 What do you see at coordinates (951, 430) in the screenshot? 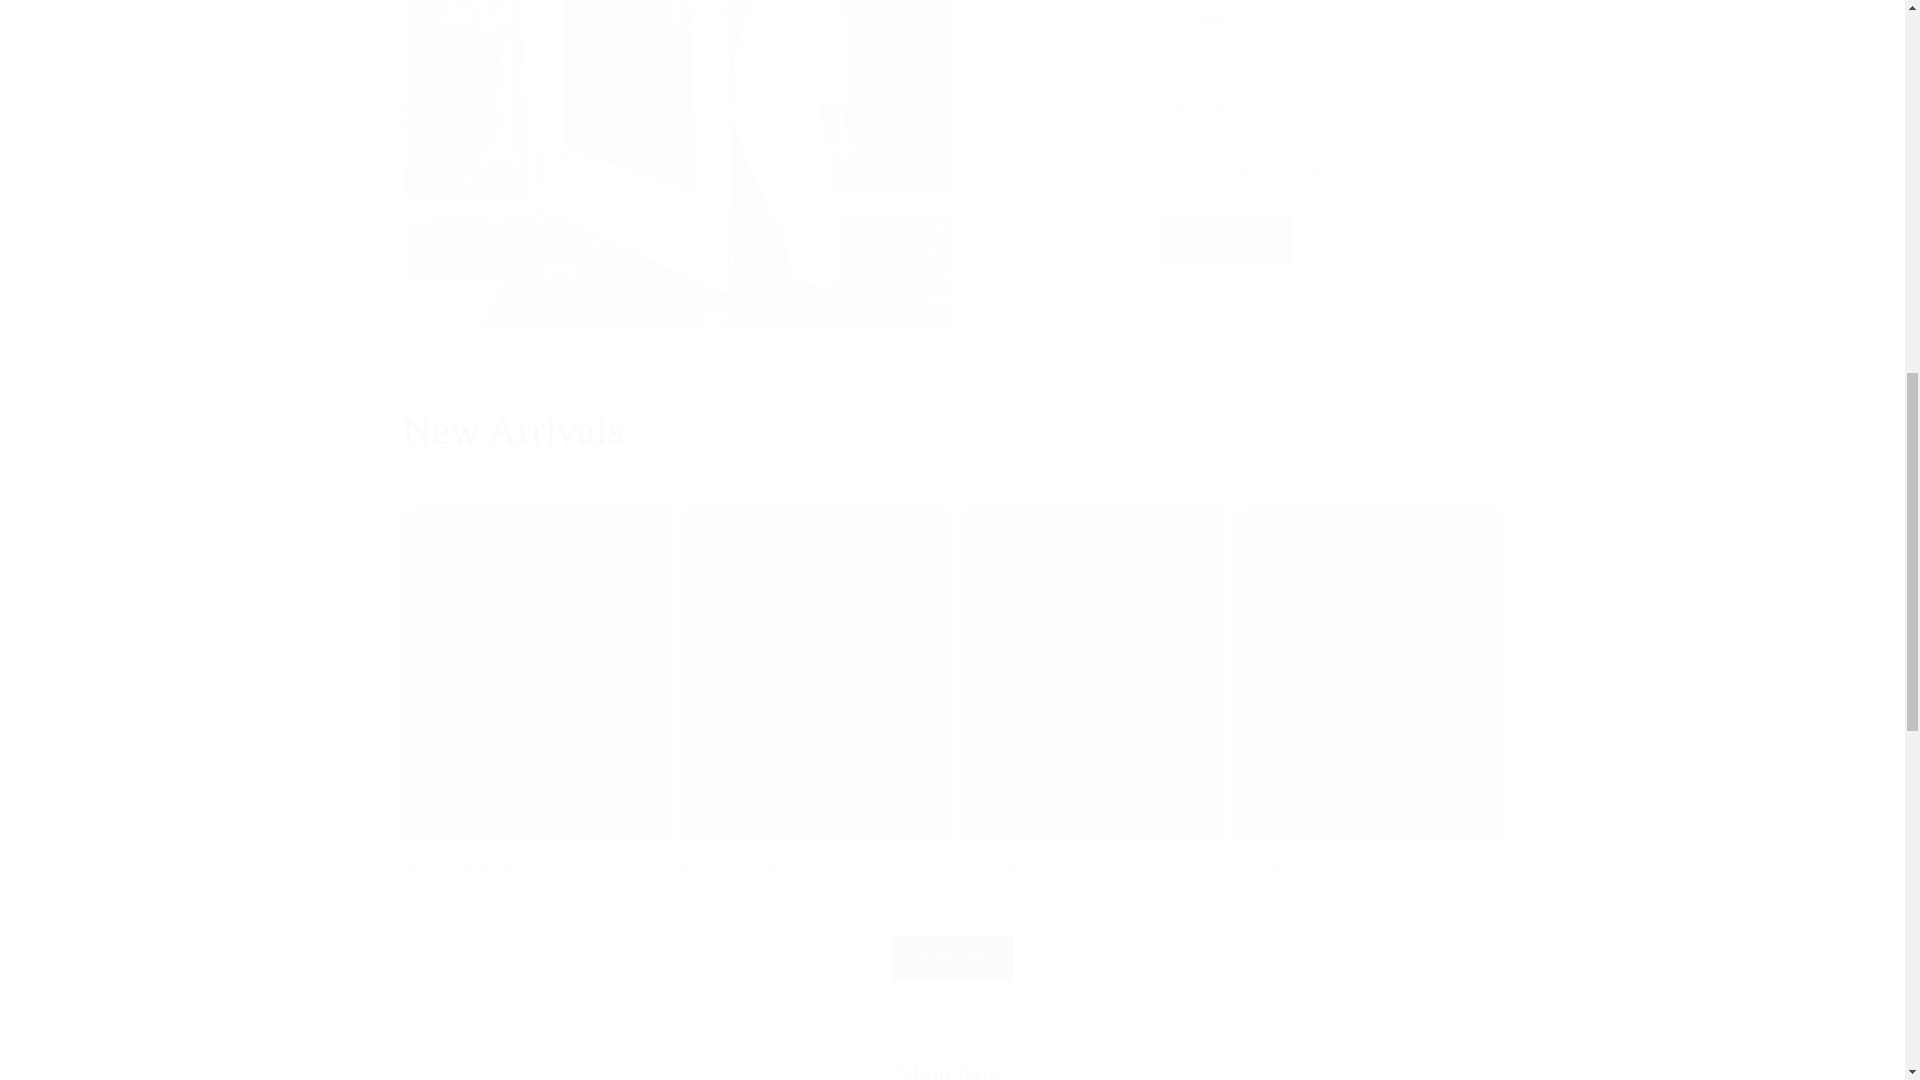
I see `New Arrivals` at bounding box center [951, 430].